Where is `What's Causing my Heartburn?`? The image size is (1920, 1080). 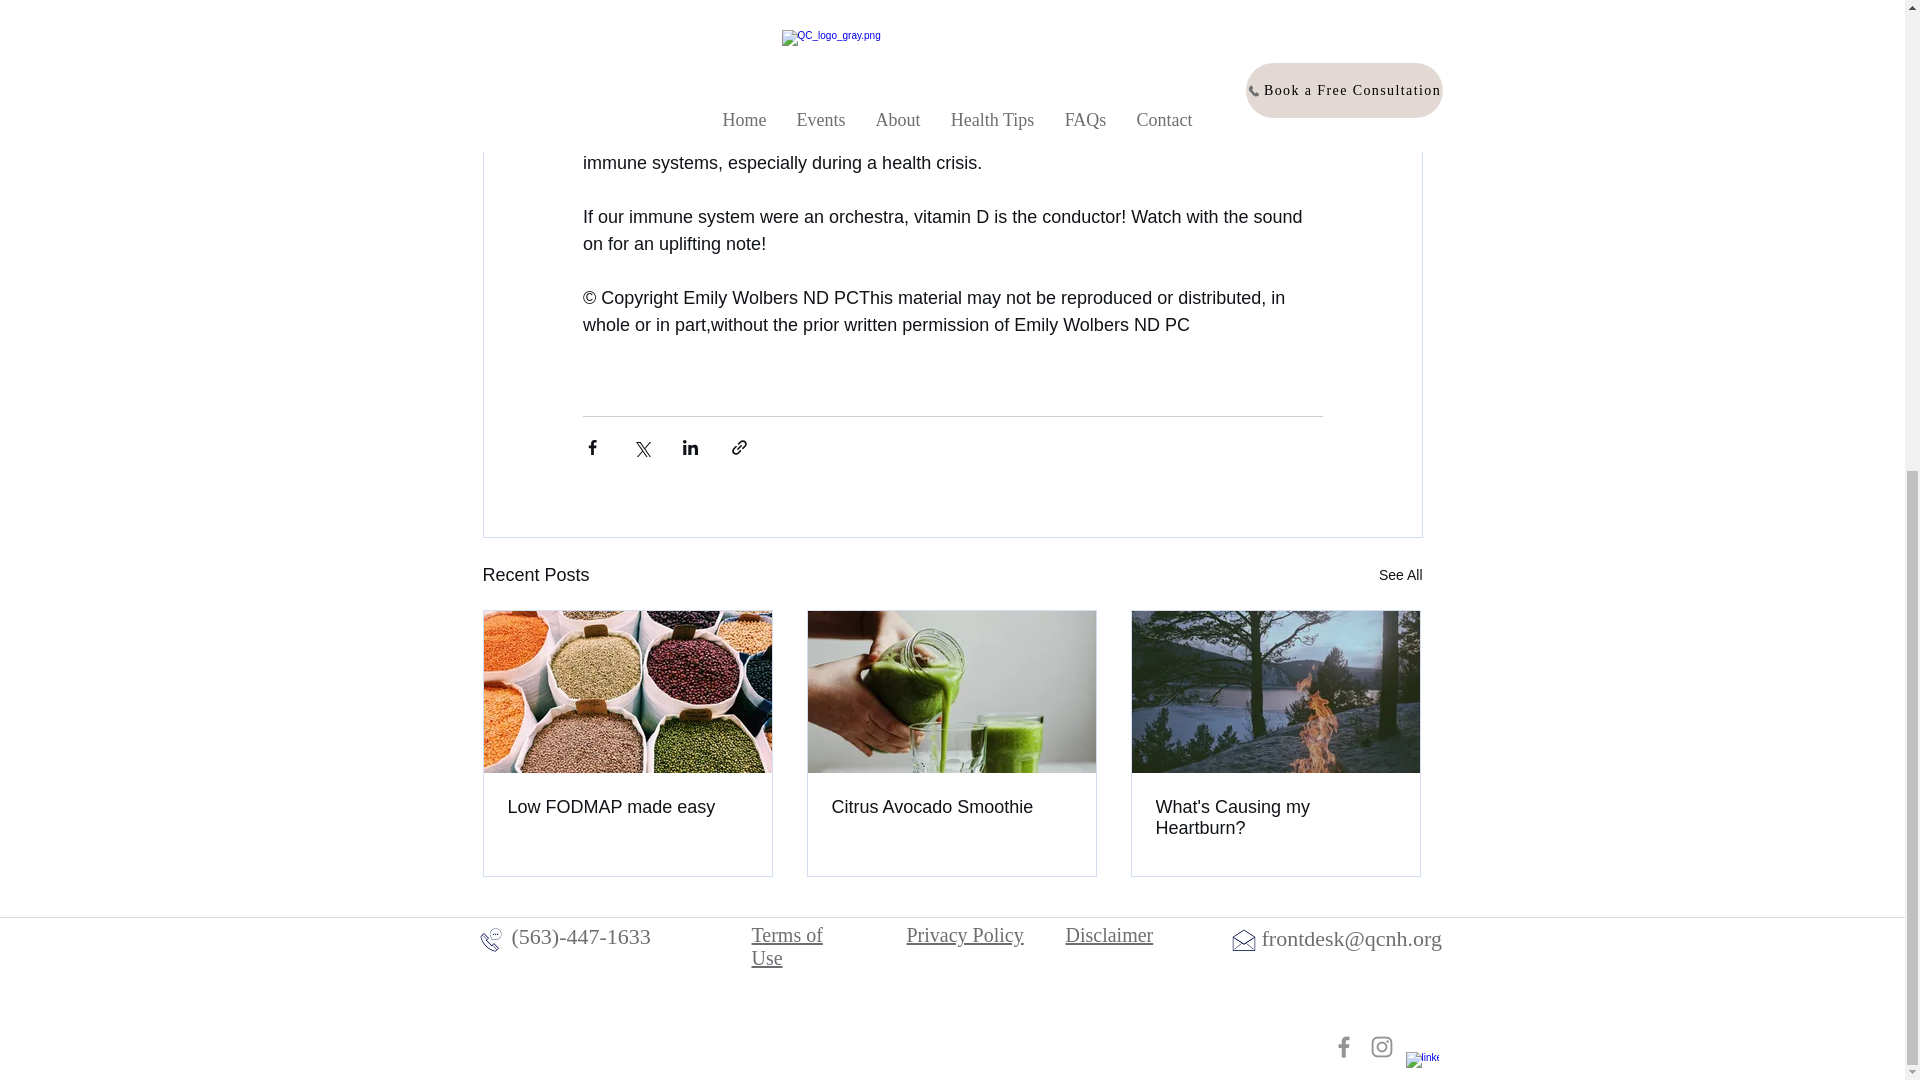
What's Causing my Heartburn? is located at coordinates (1275, 818).